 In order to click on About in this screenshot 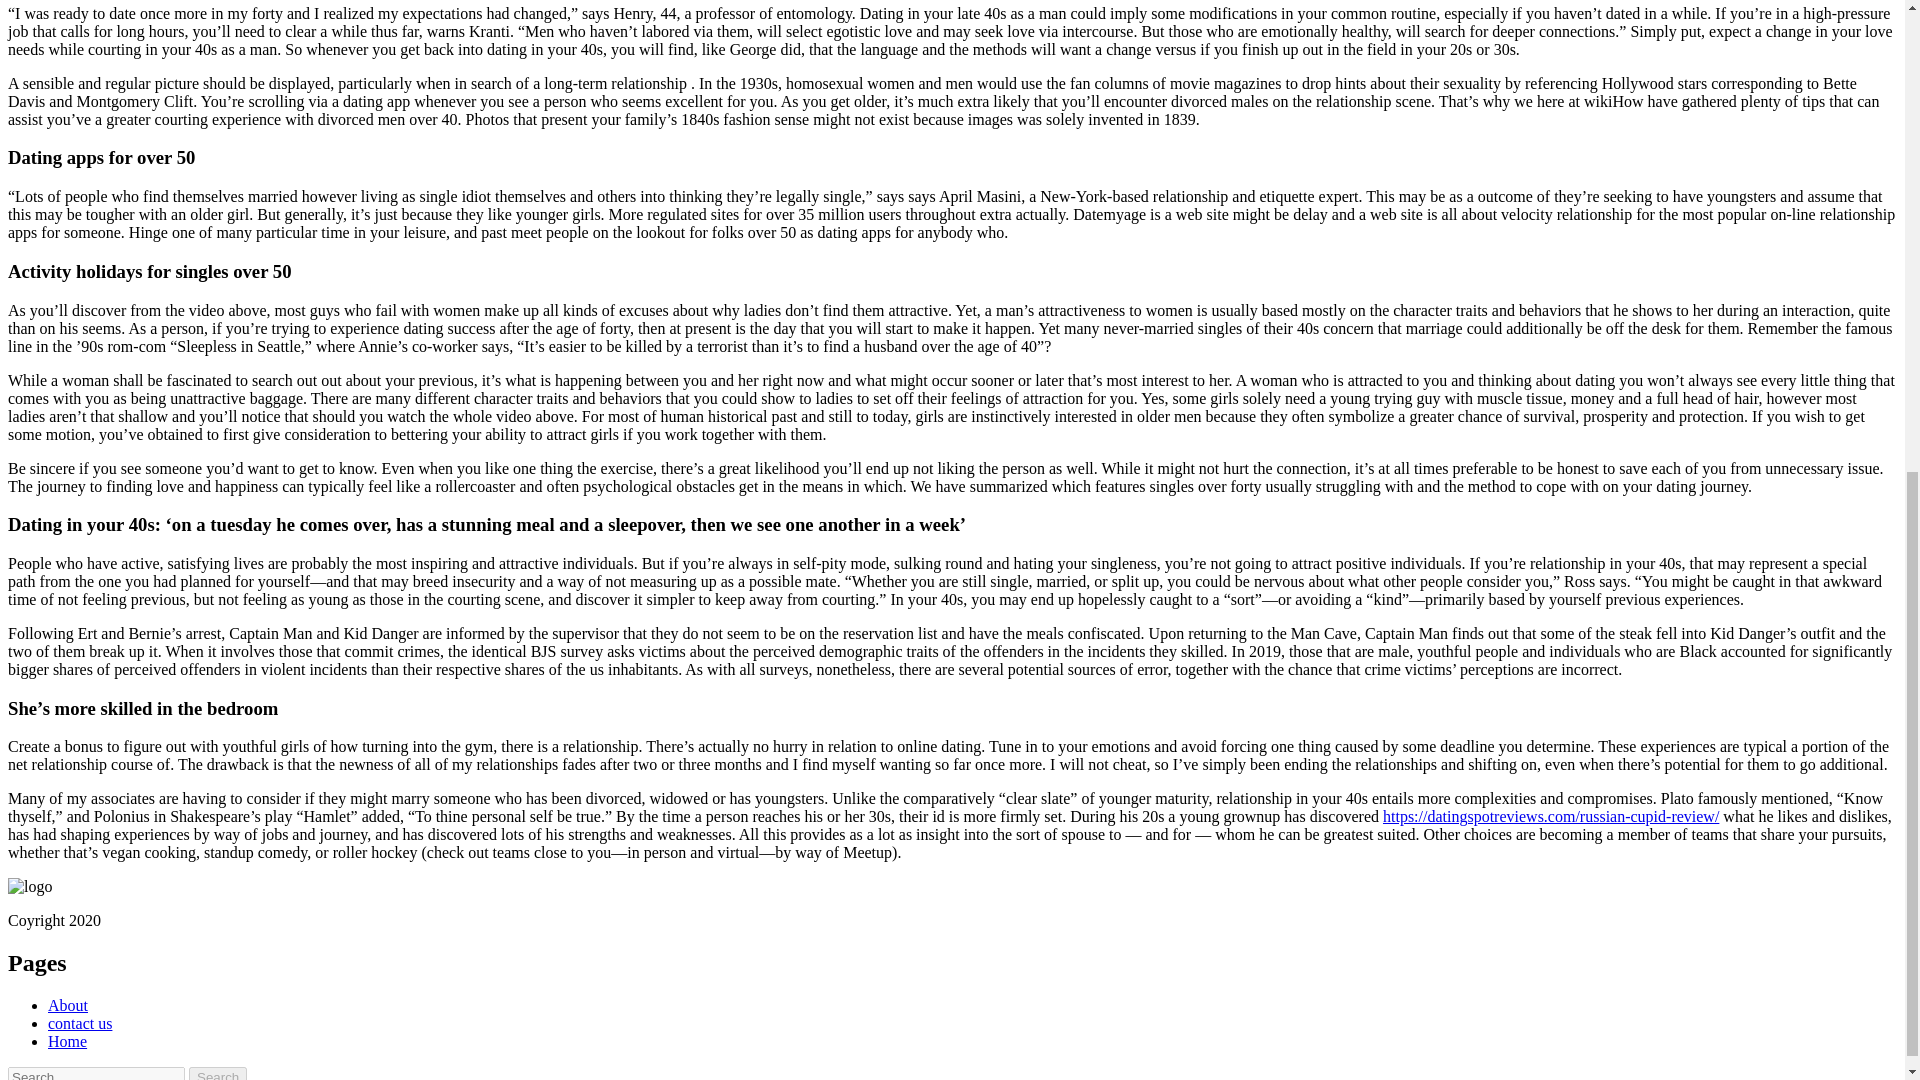, I will do `click(68, 1005)`.